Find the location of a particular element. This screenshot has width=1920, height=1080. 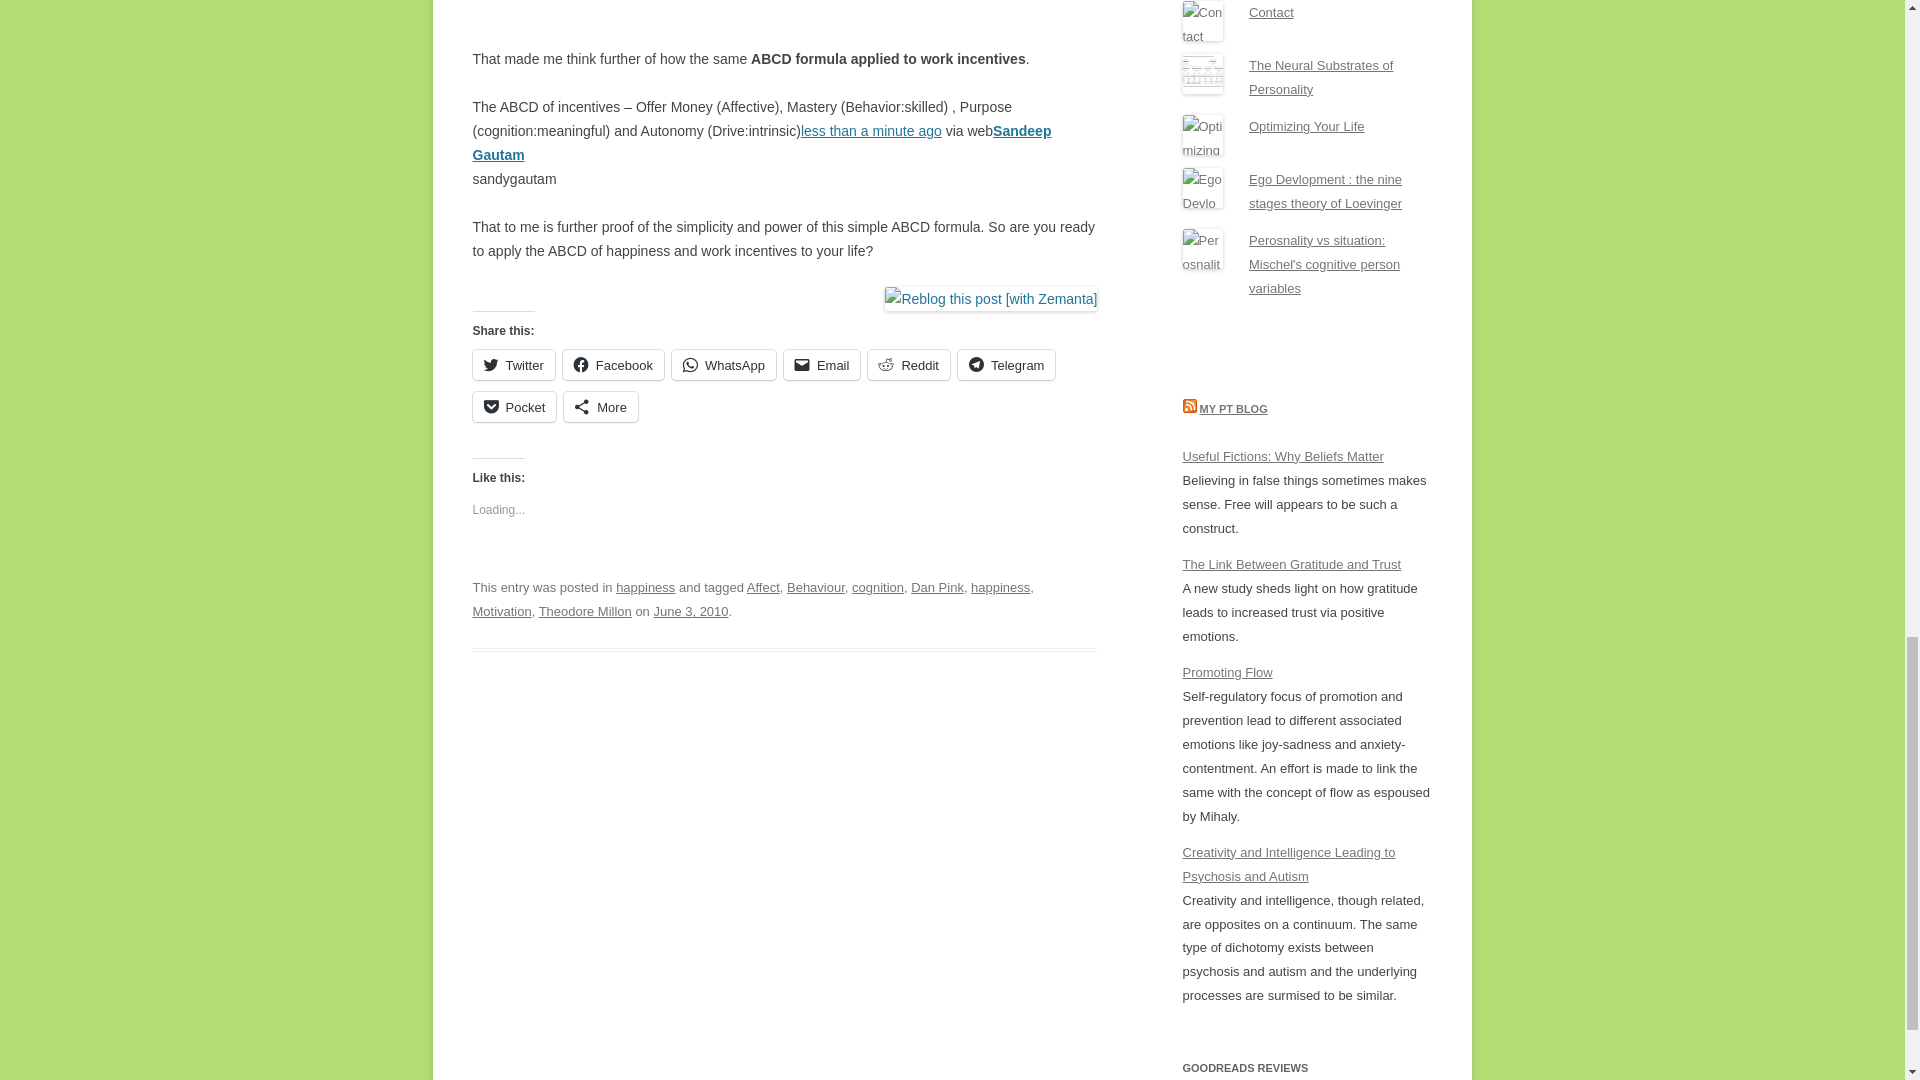

Twitter is located at coordinates (513, 364).